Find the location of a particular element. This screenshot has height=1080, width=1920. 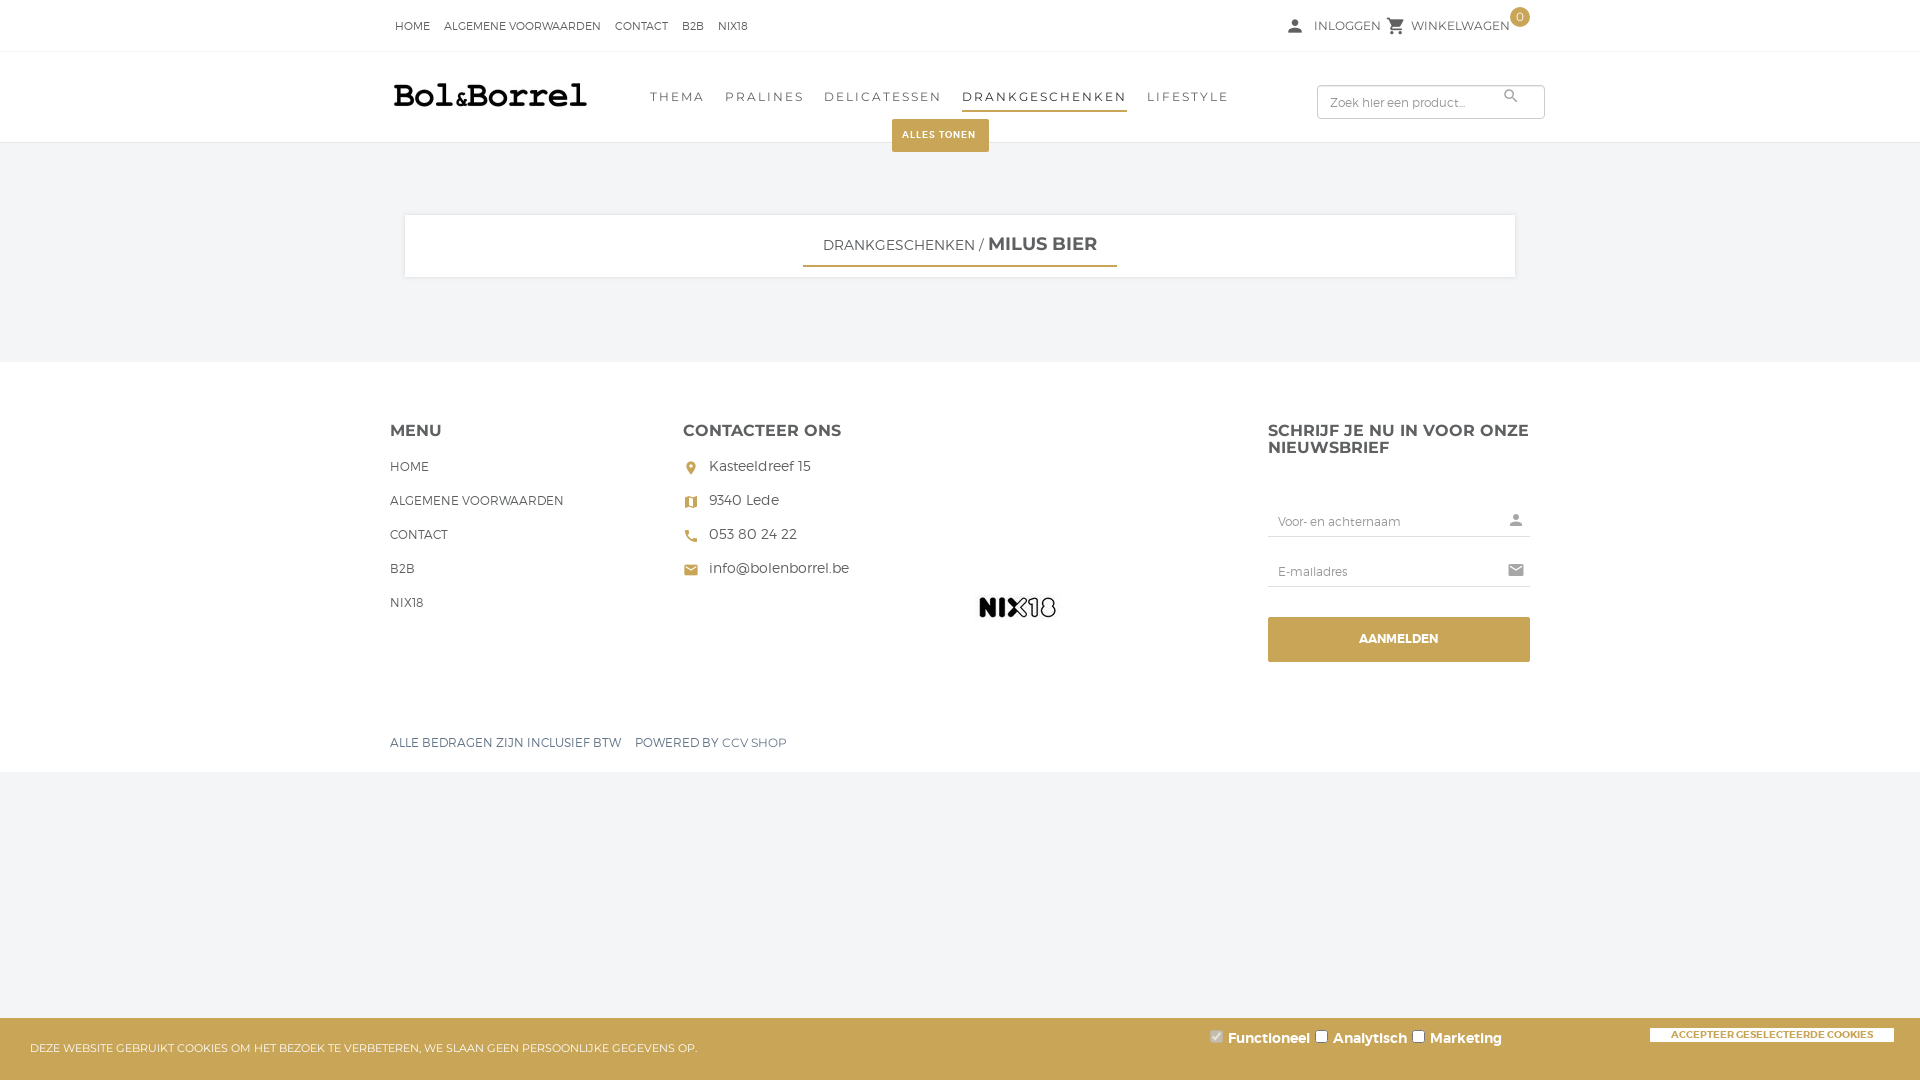

NIX18 is located at coordinates (406, 605).